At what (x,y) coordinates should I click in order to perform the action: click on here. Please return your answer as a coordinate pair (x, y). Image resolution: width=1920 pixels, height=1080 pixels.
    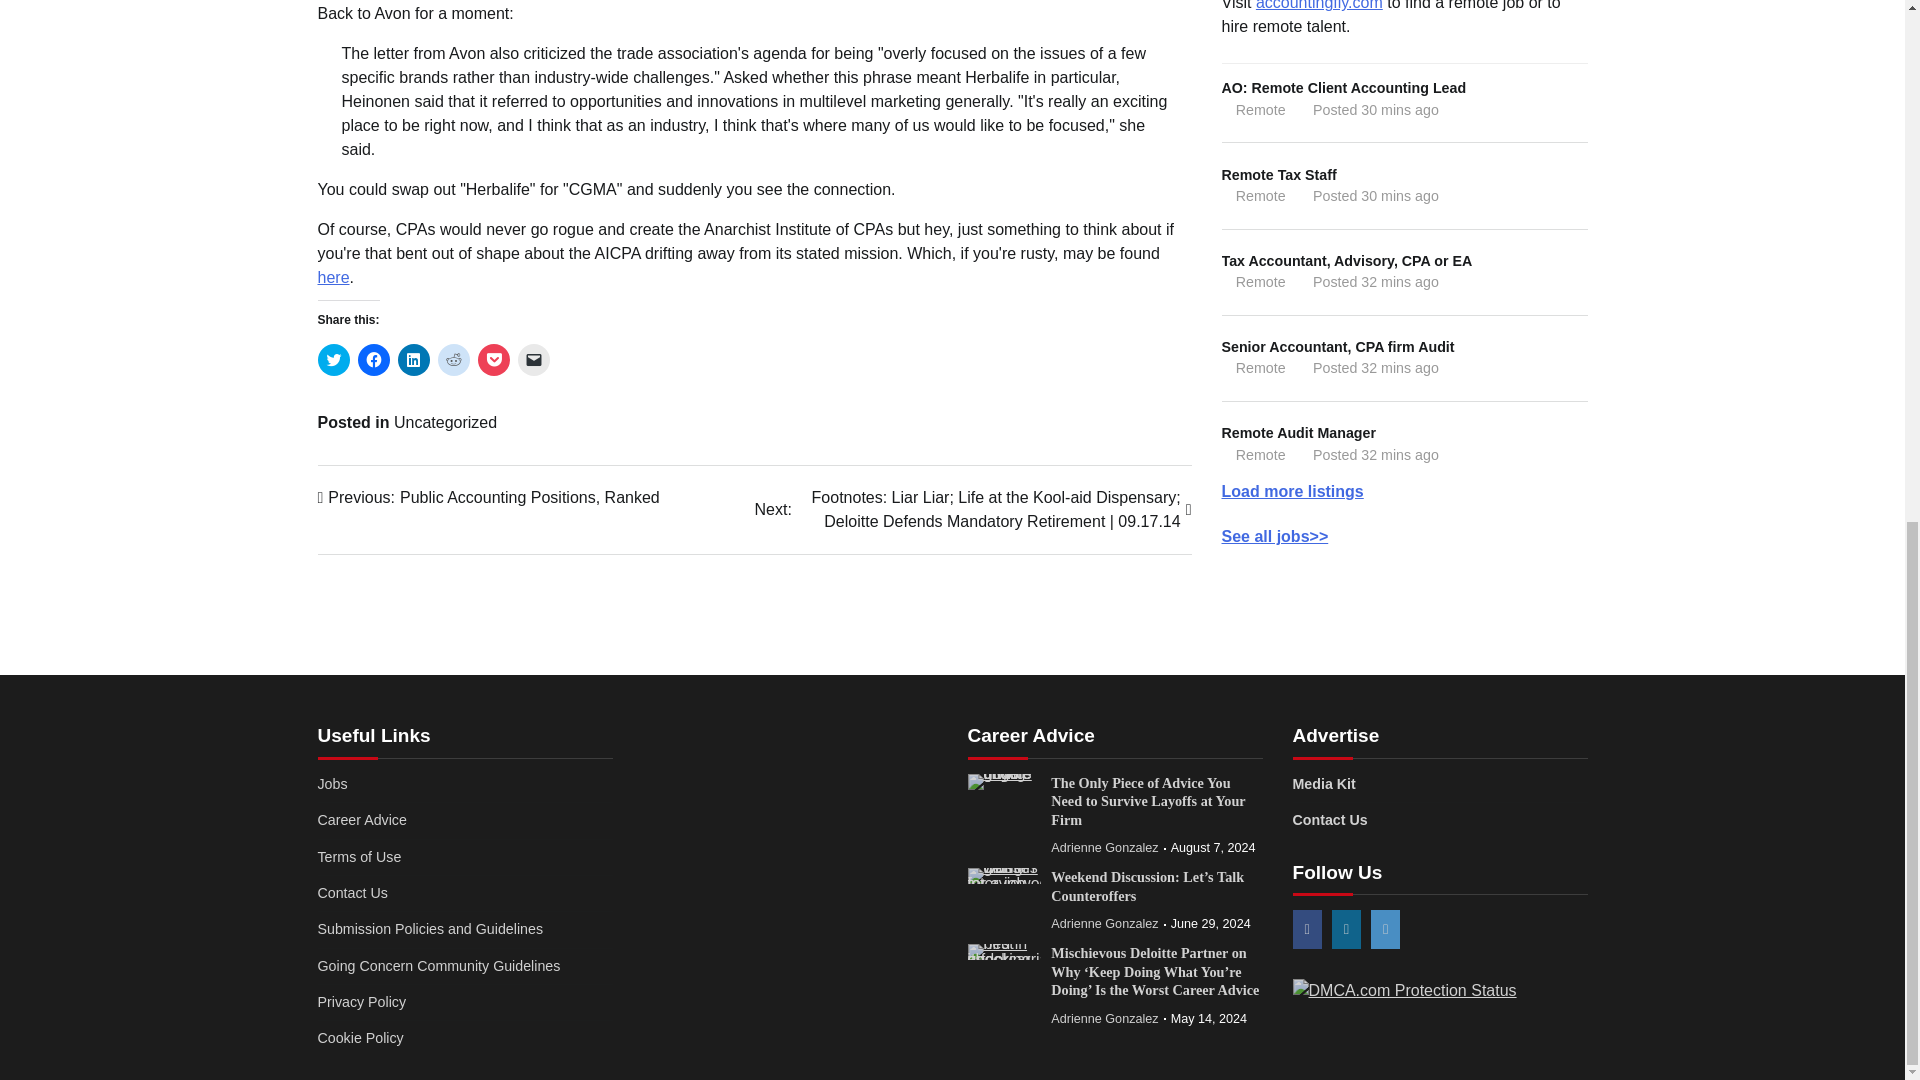
    Looking at the image, I should click on (334, 277).